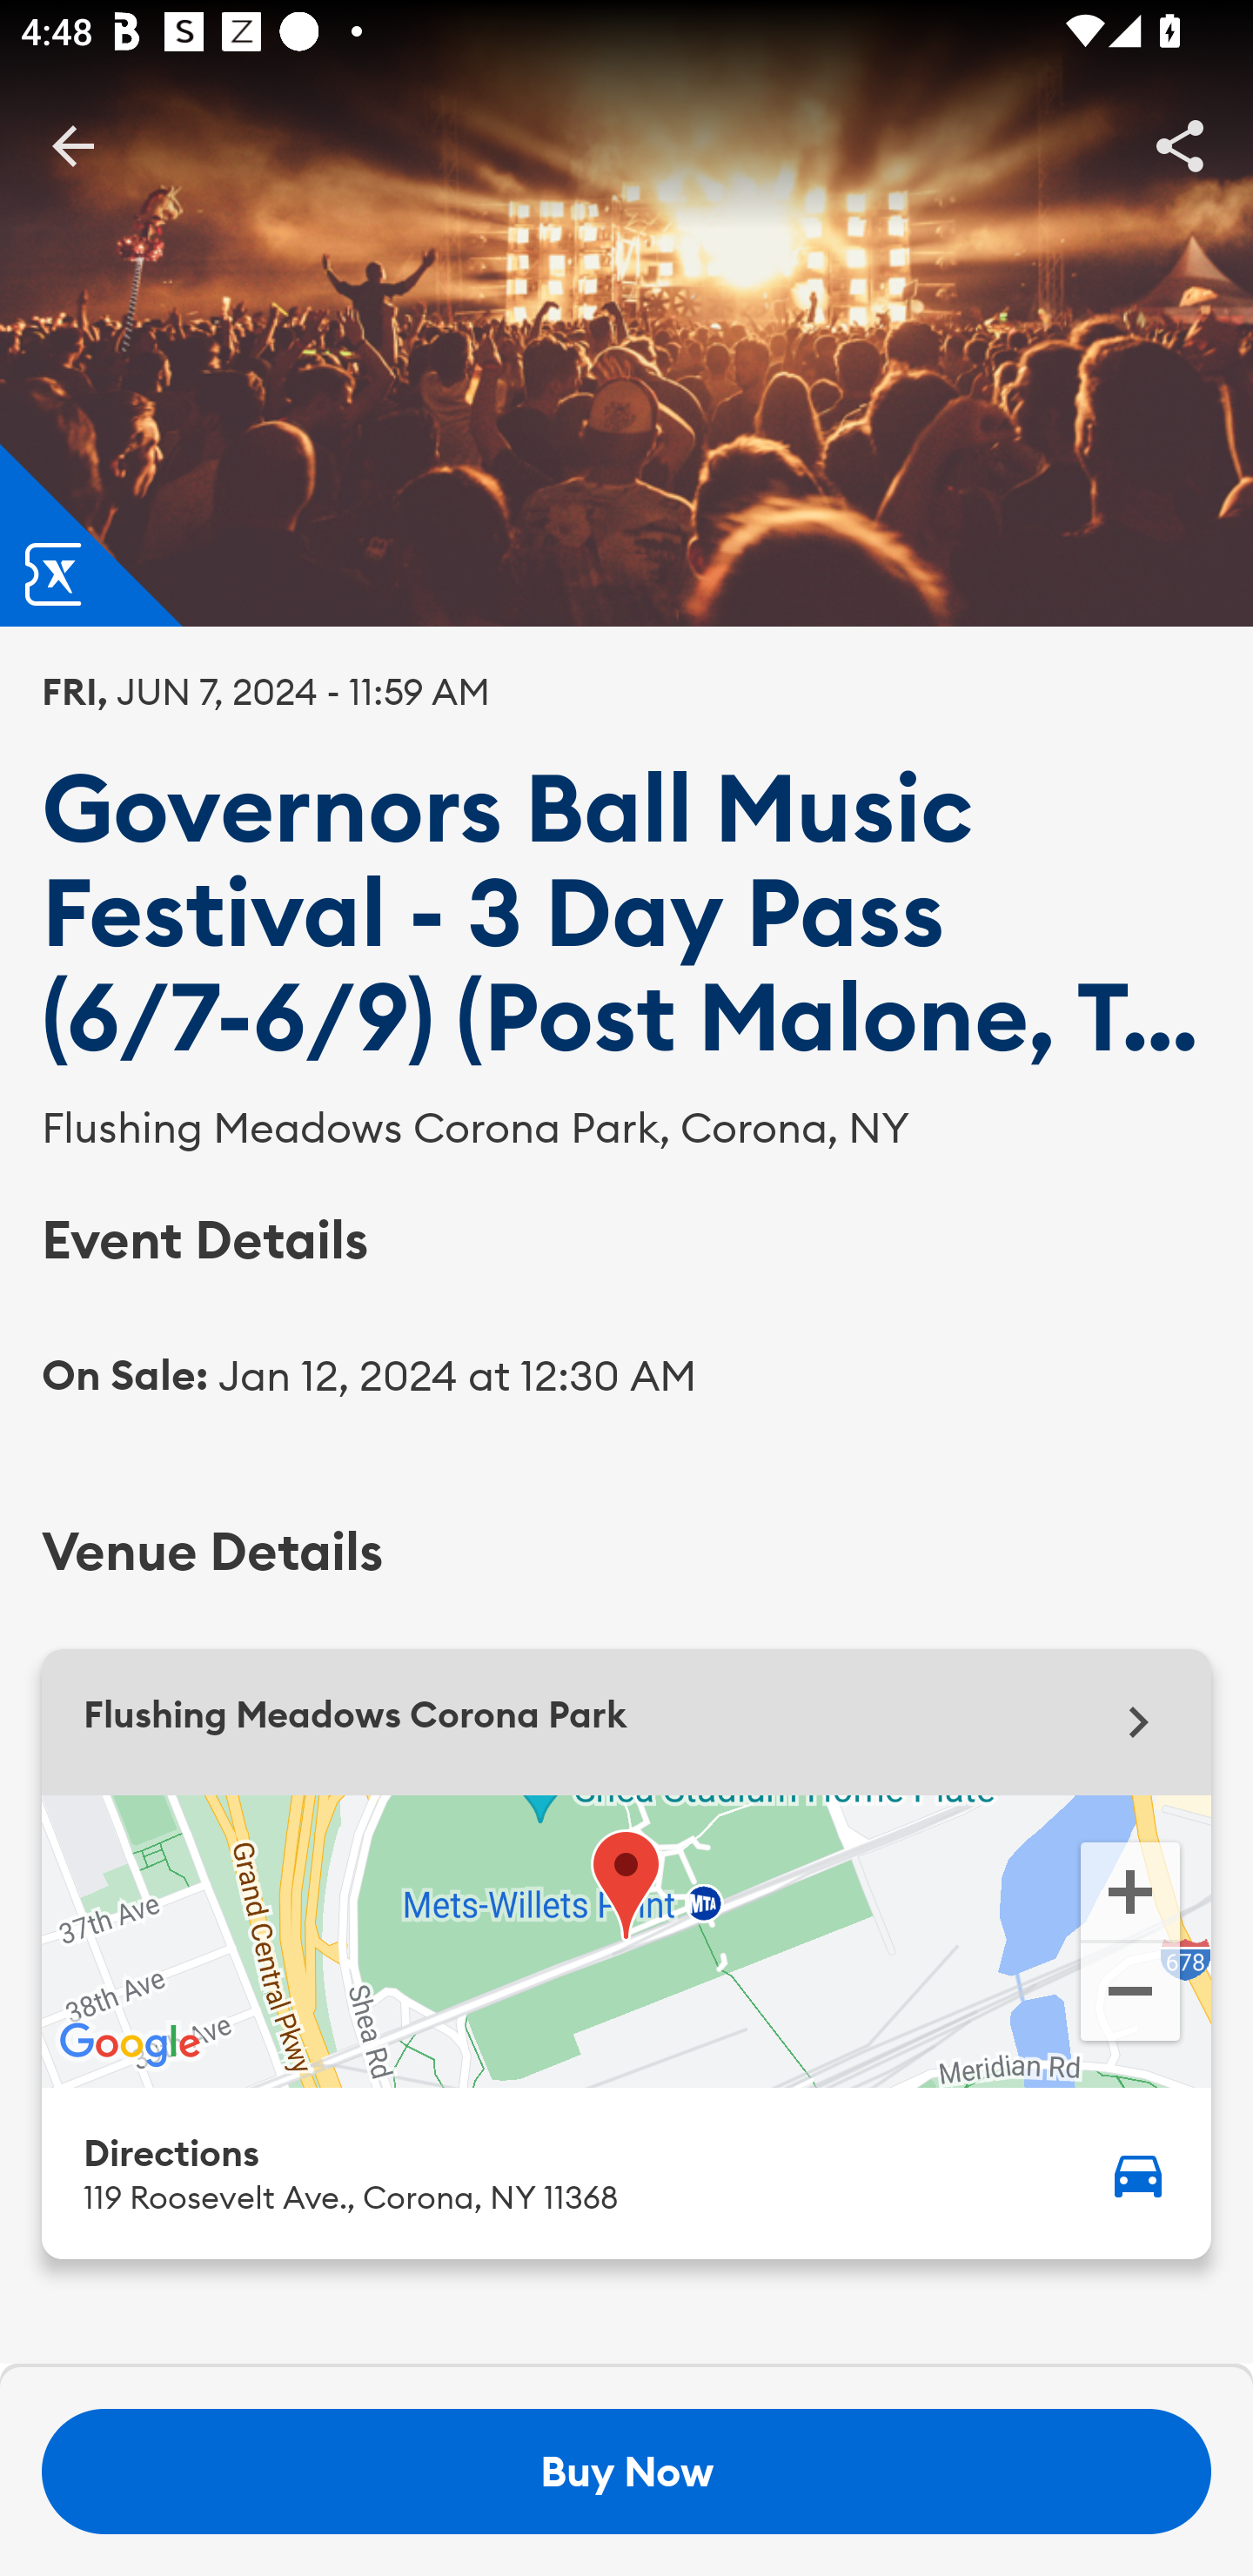 The height and width of the screenshot is (2576, 1253). What do you see at coordinates (1129, 1888) in the screenshot?
I see `Zoom in` at bounding box center [1129, 1888].